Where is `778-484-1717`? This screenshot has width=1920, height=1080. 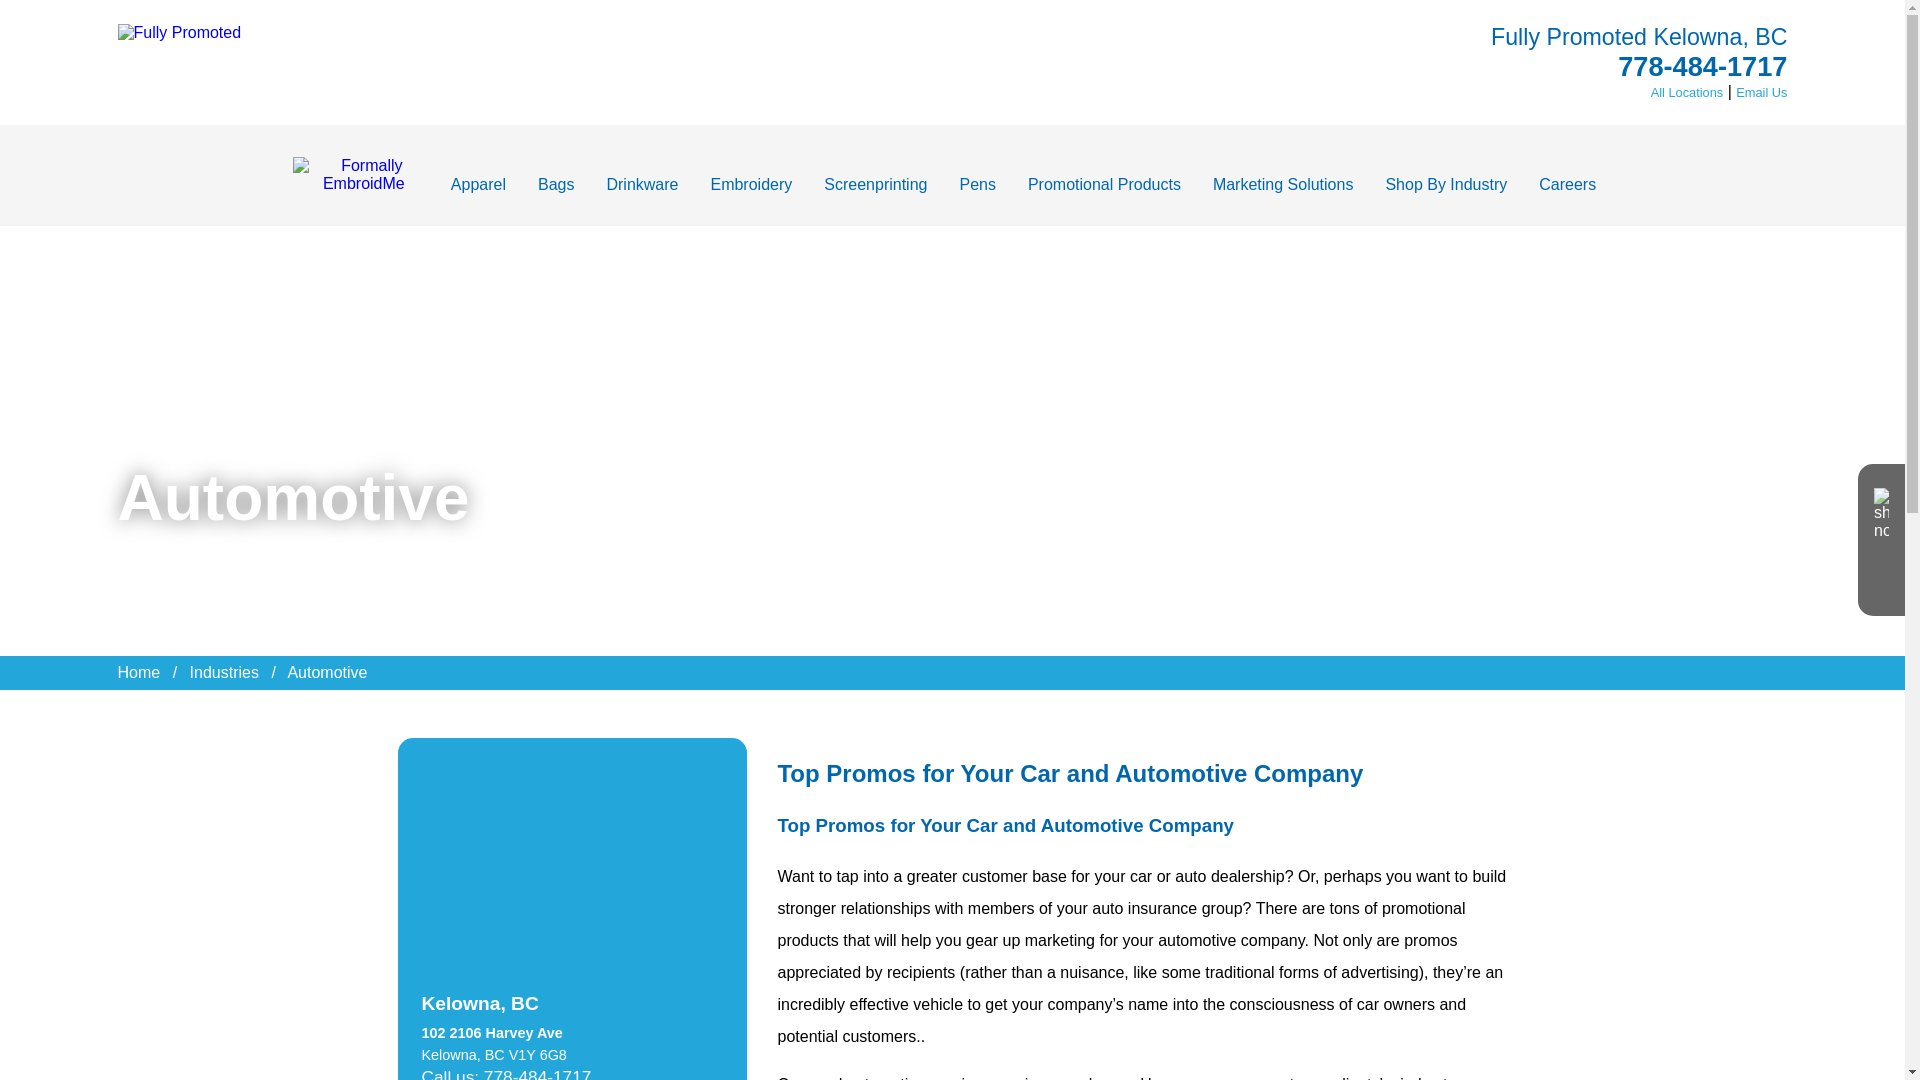
778-484-1717 is located at coordinates (1702, 66).